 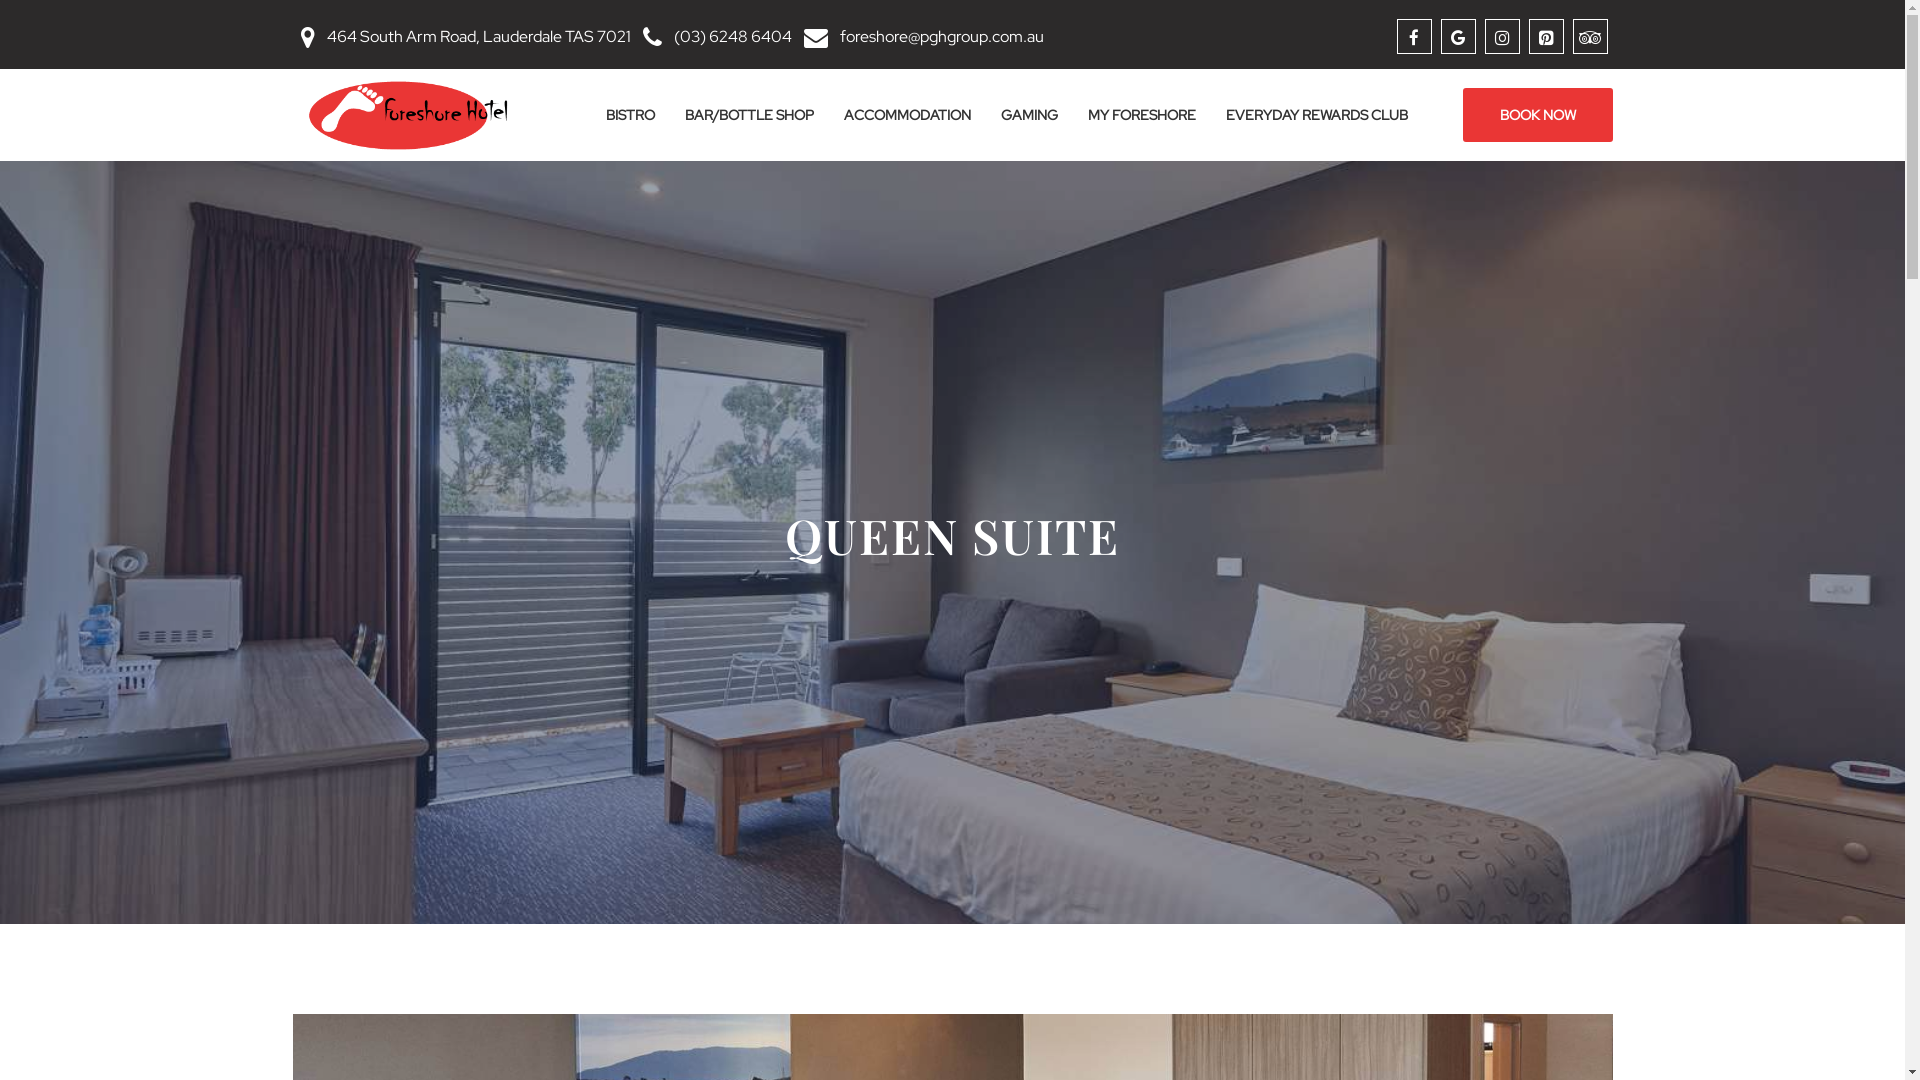 What do you see at coordinates (906, 115) in the screenshot?
I see `ACCOMMODATION` at bounding box center [906, 115].